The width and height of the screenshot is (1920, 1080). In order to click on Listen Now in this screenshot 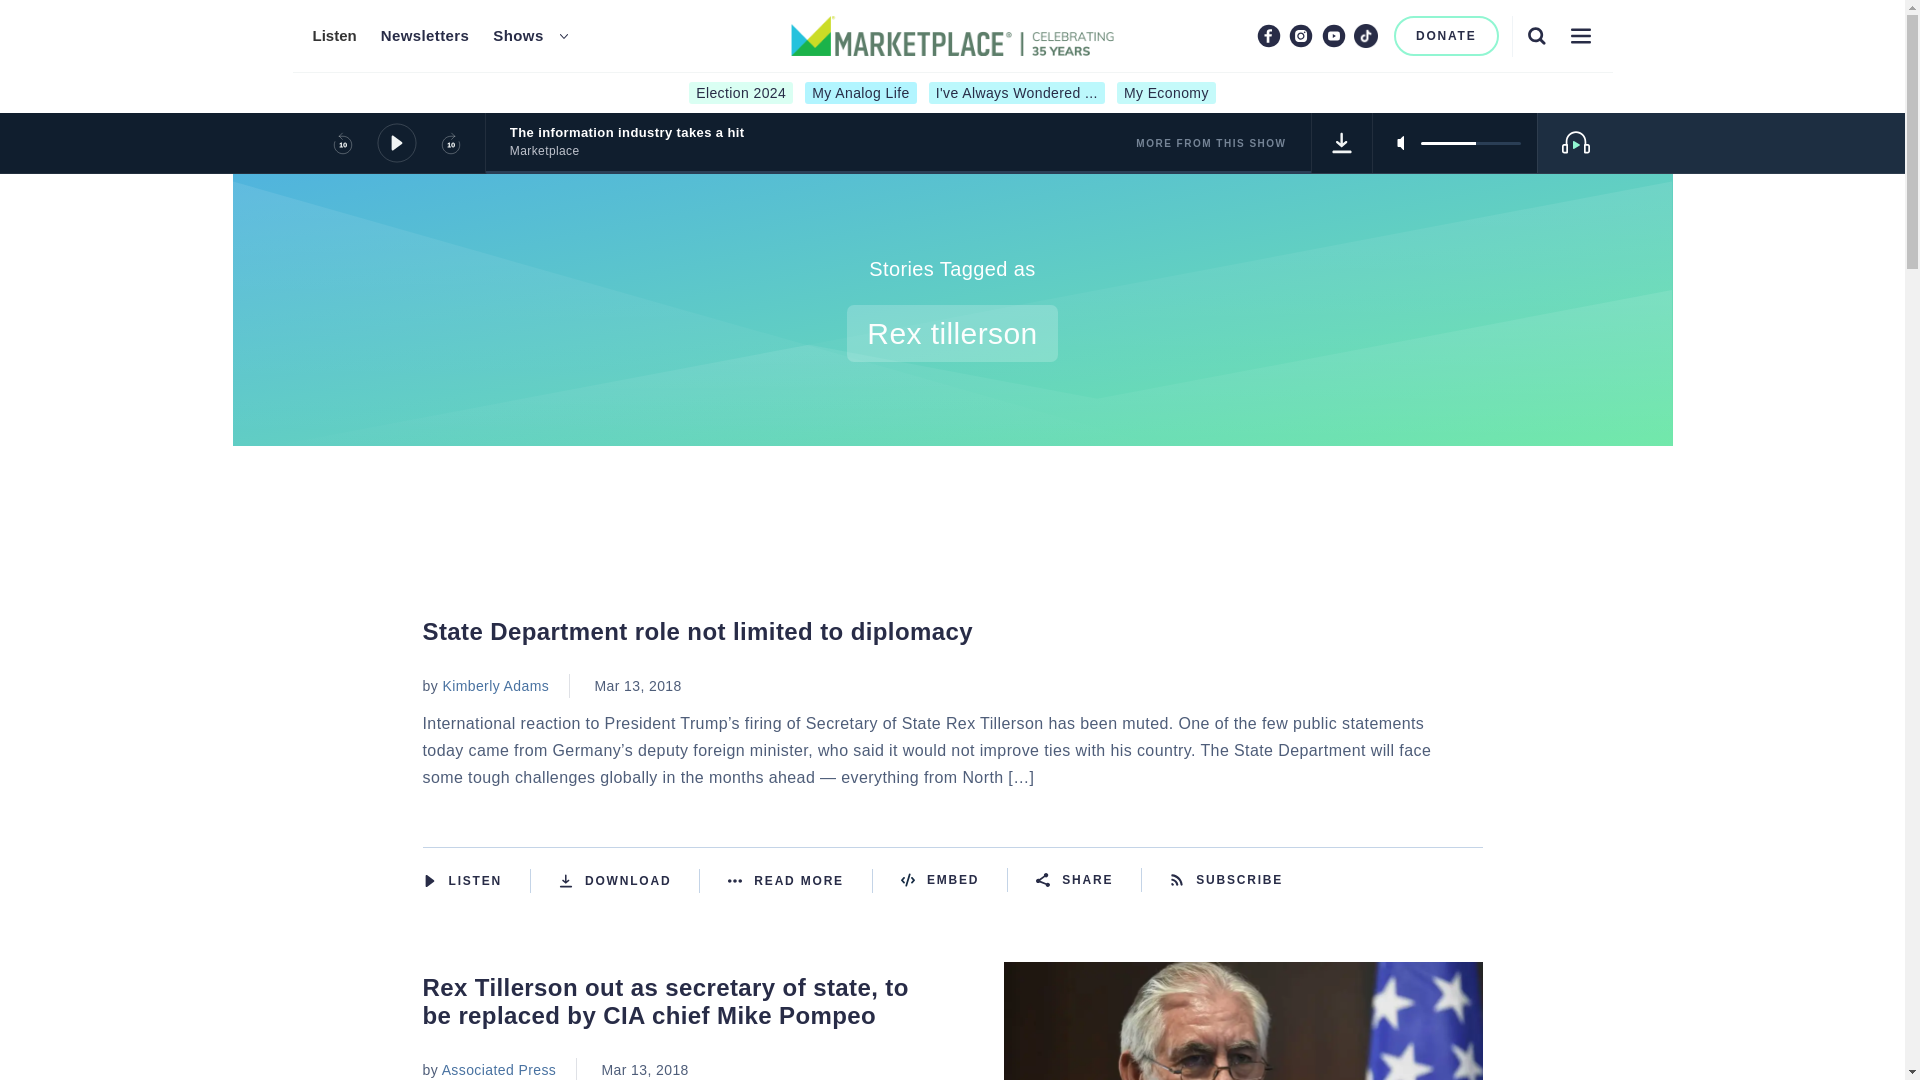, I will do `click(476, 881)`.